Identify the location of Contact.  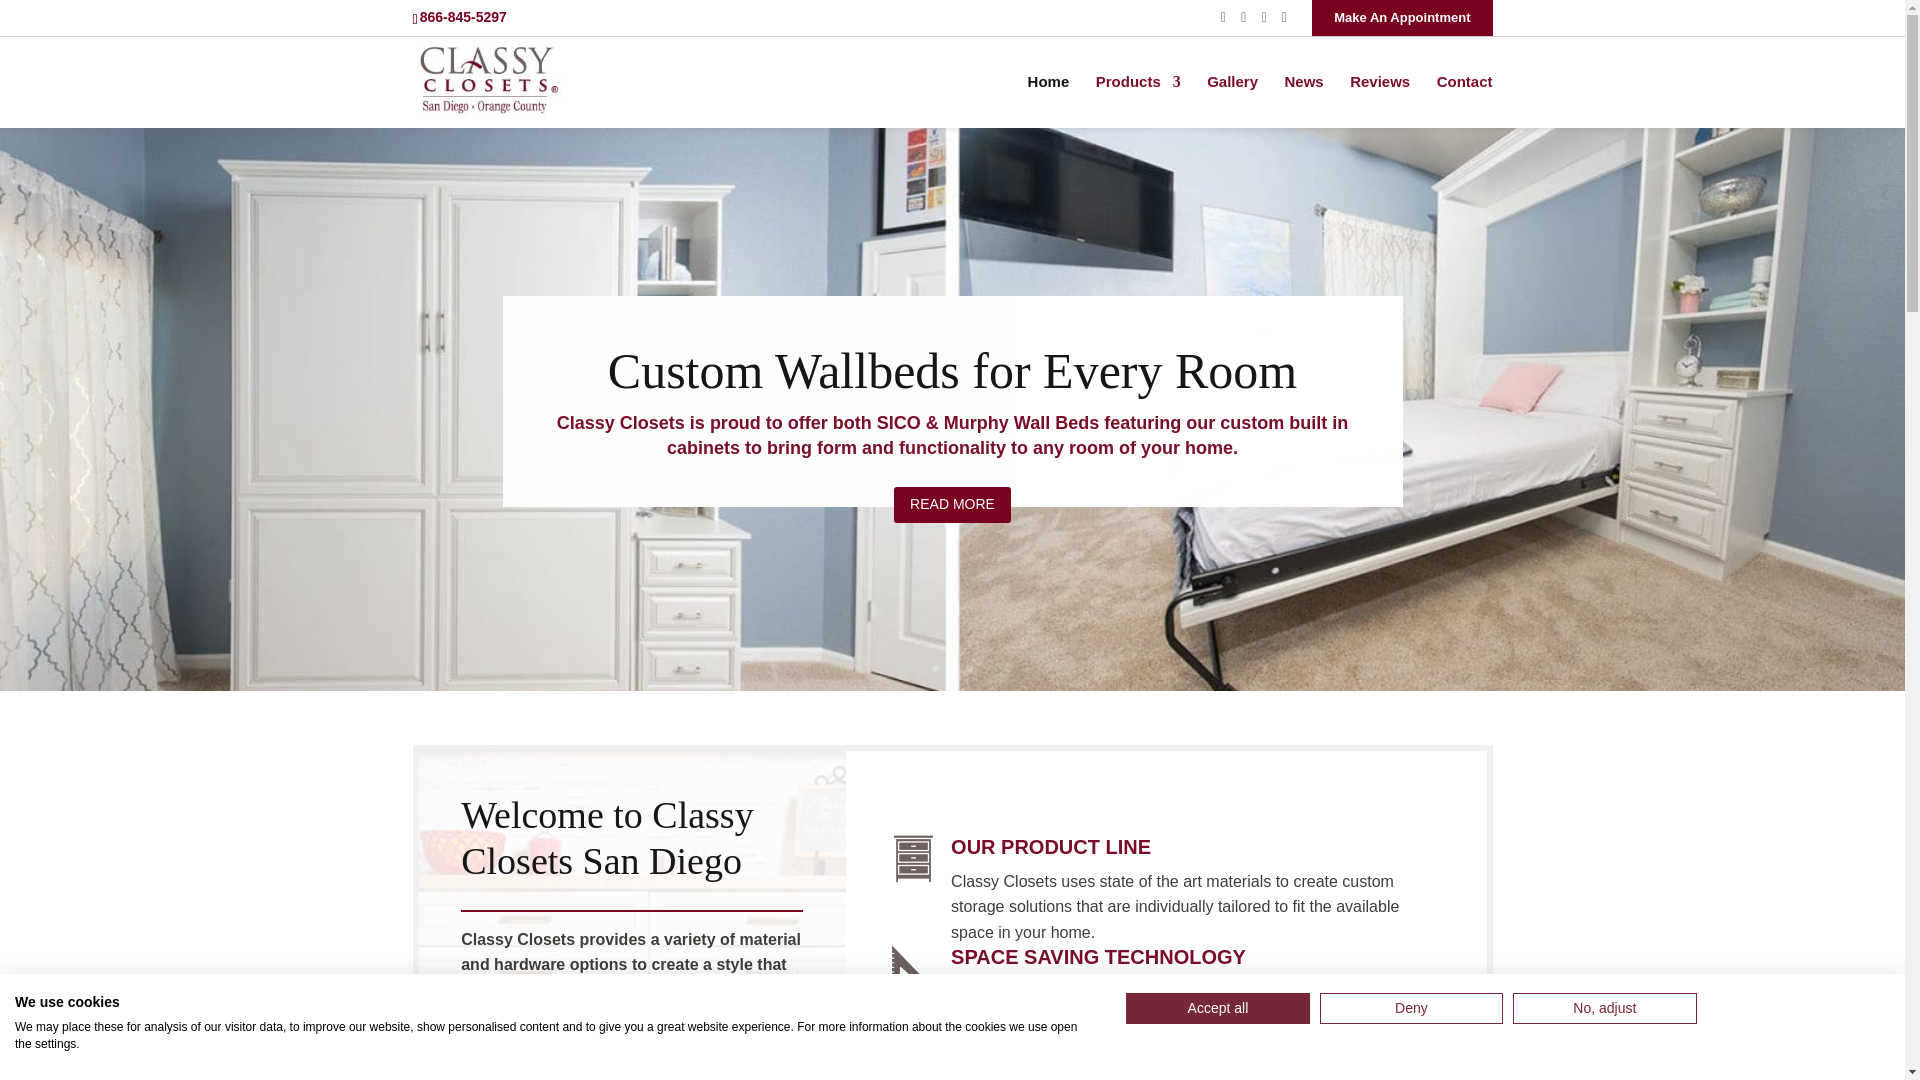
(1464, 101).